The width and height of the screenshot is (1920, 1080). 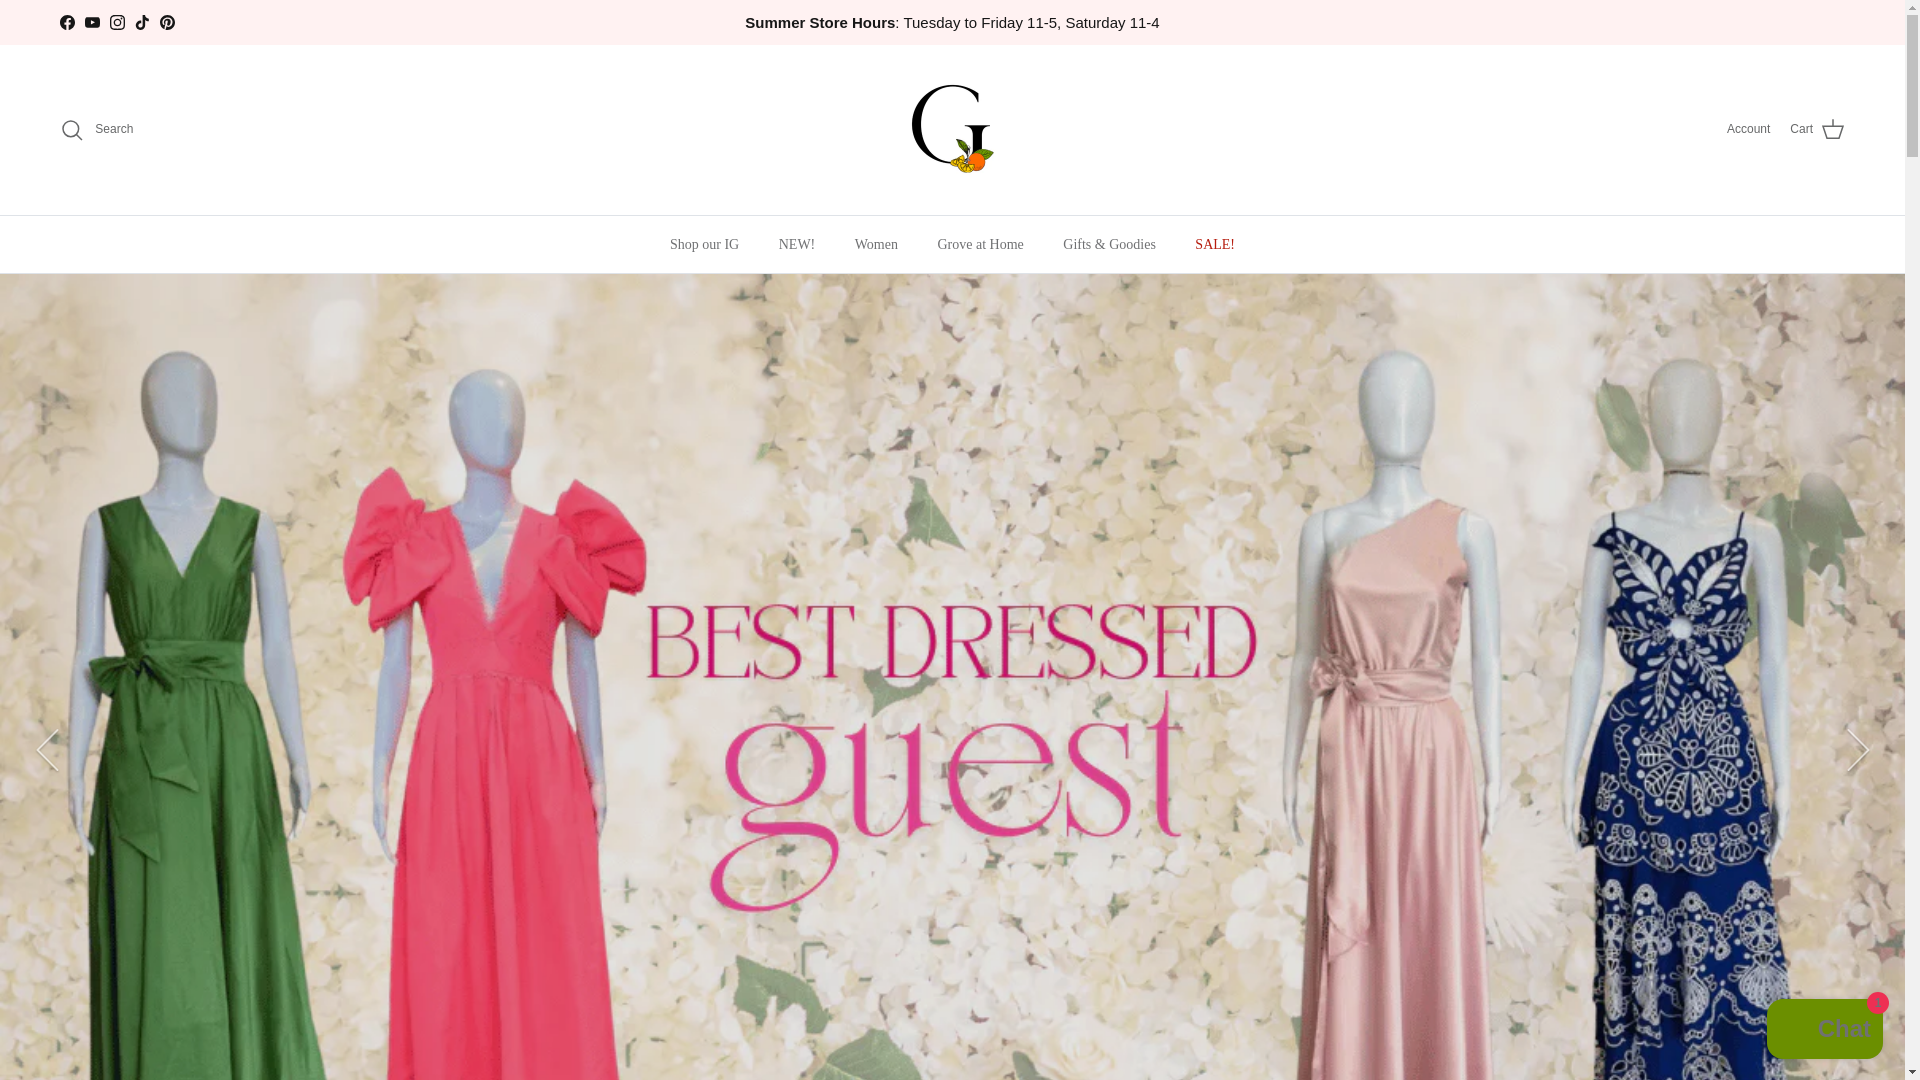 What do you see at coordinates (92, 22) in the screenshot?
I see `YouTube` at bounding box center [92, 22].